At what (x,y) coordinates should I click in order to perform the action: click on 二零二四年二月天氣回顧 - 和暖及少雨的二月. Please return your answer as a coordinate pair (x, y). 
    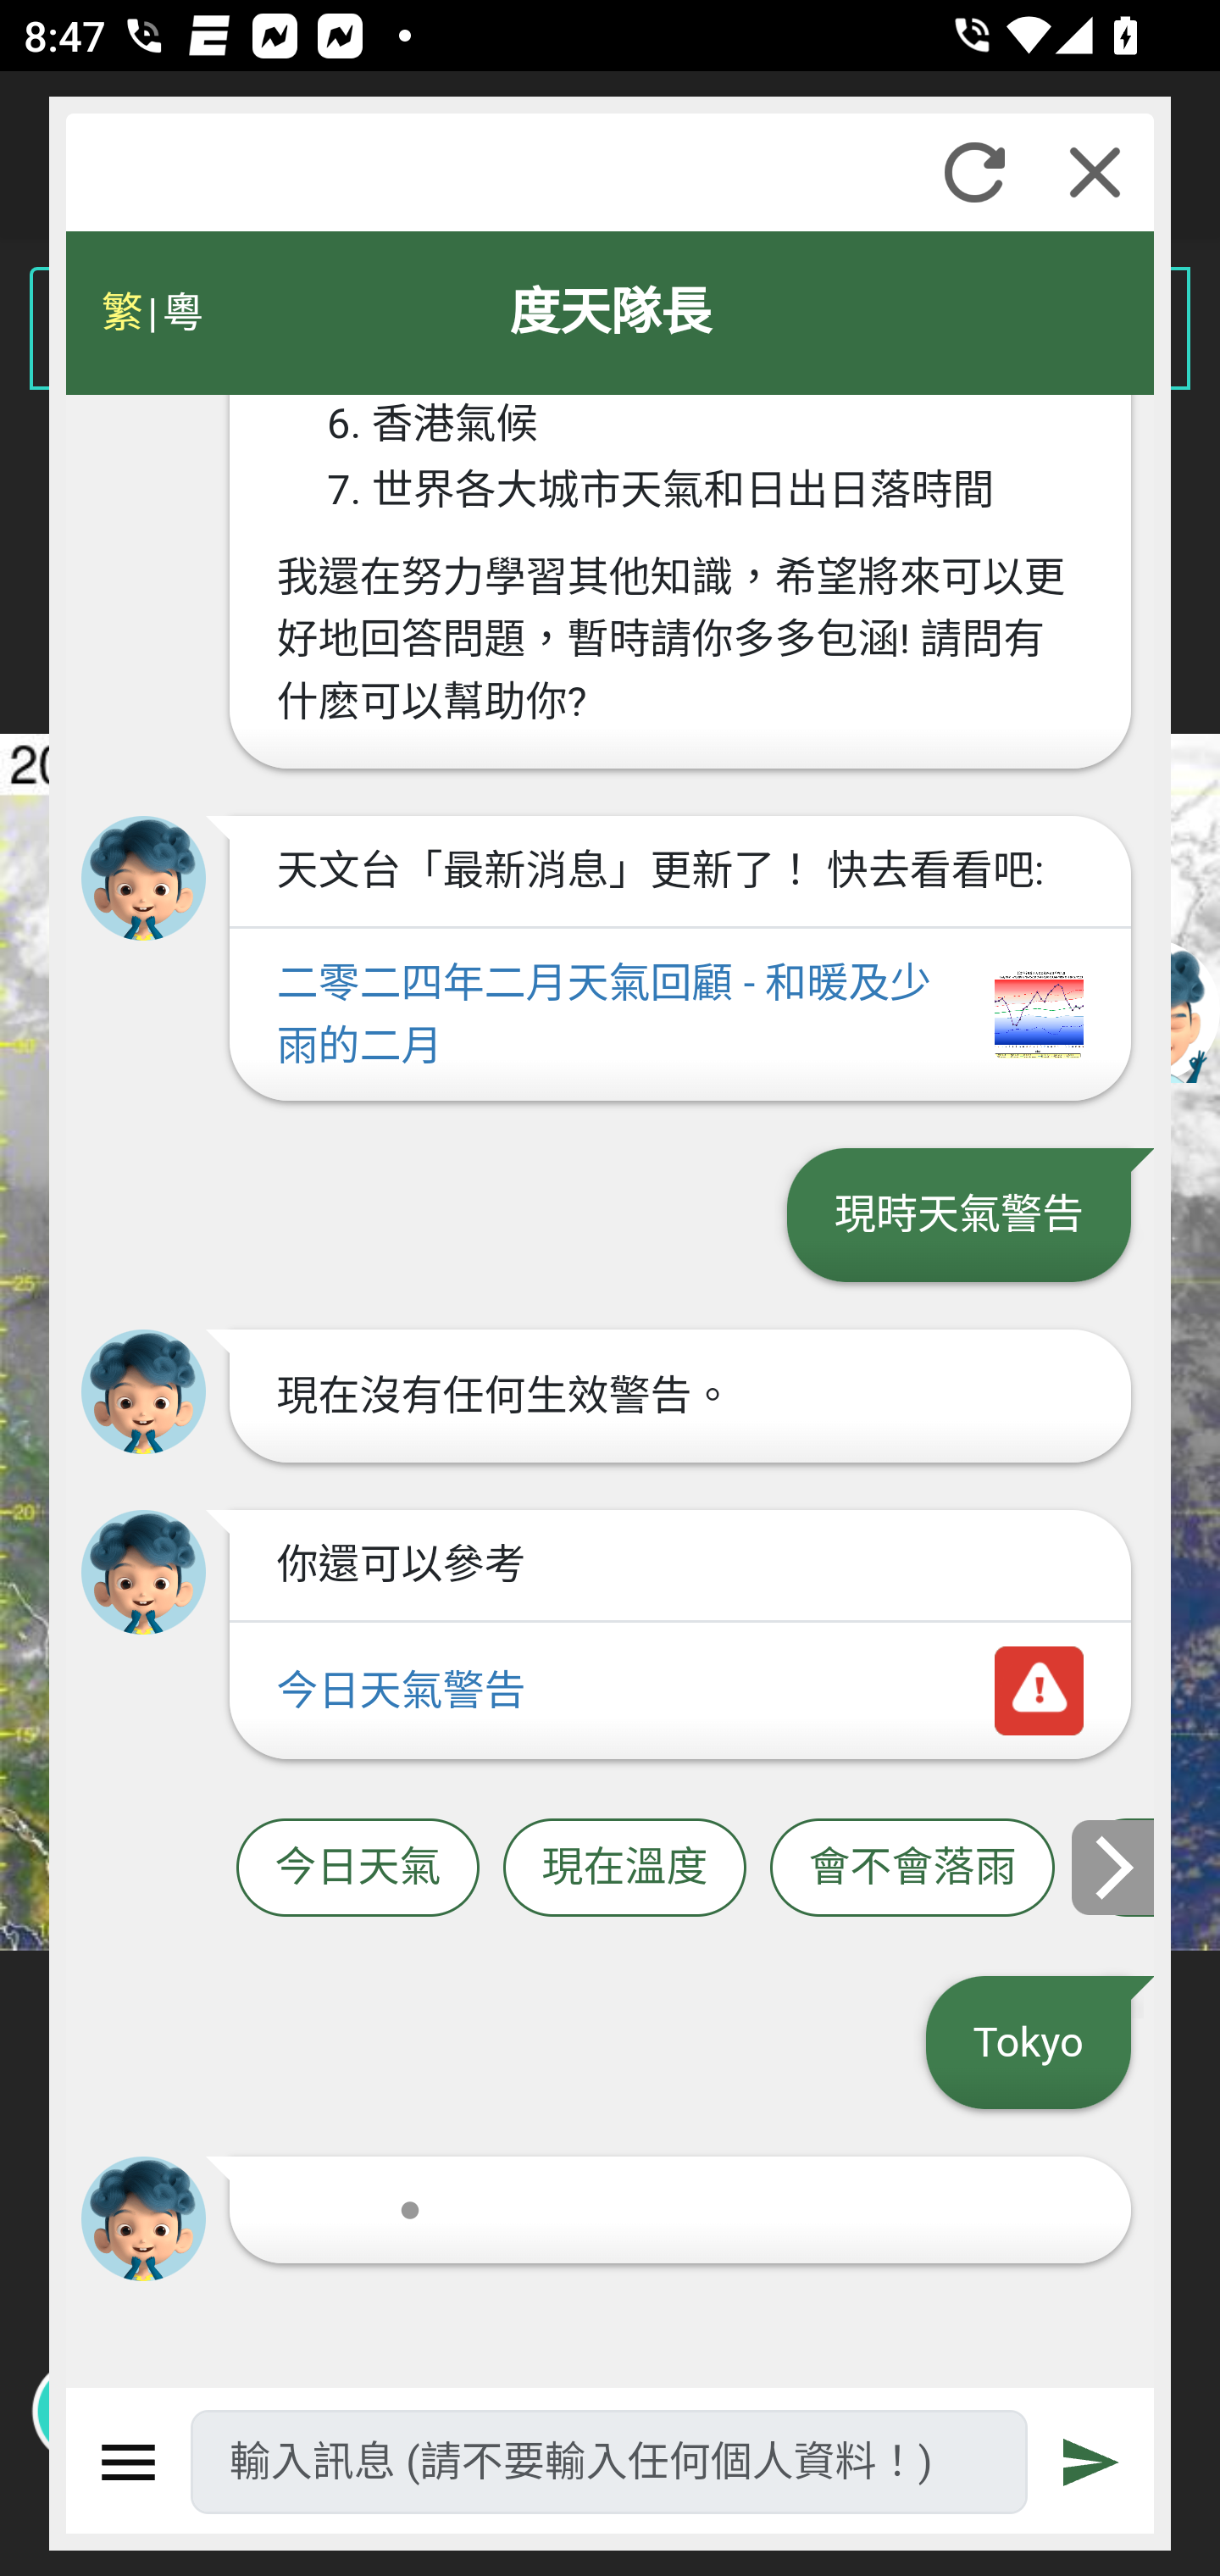
    Looking at the image, I should click on (679, 1015).